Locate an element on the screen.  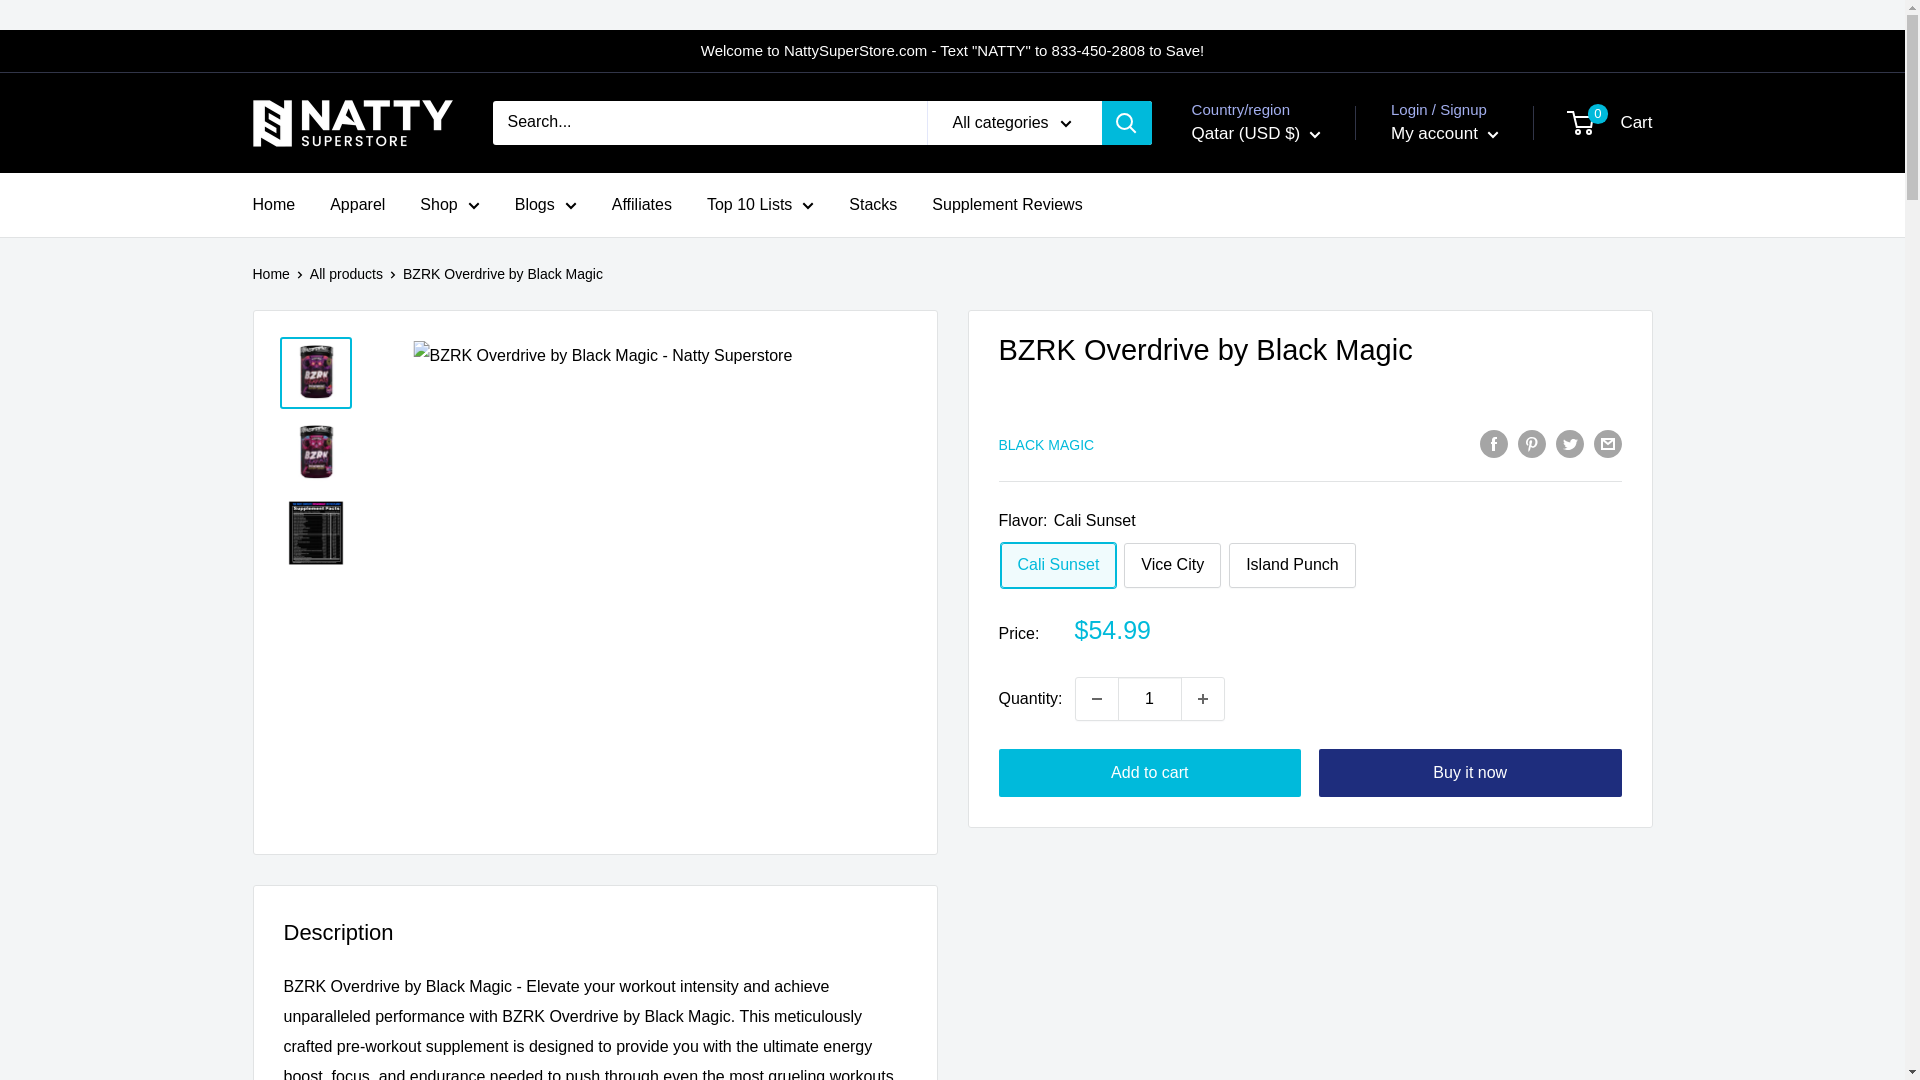
Decrease quantity by 1 is located at coordinates (1096, 699).